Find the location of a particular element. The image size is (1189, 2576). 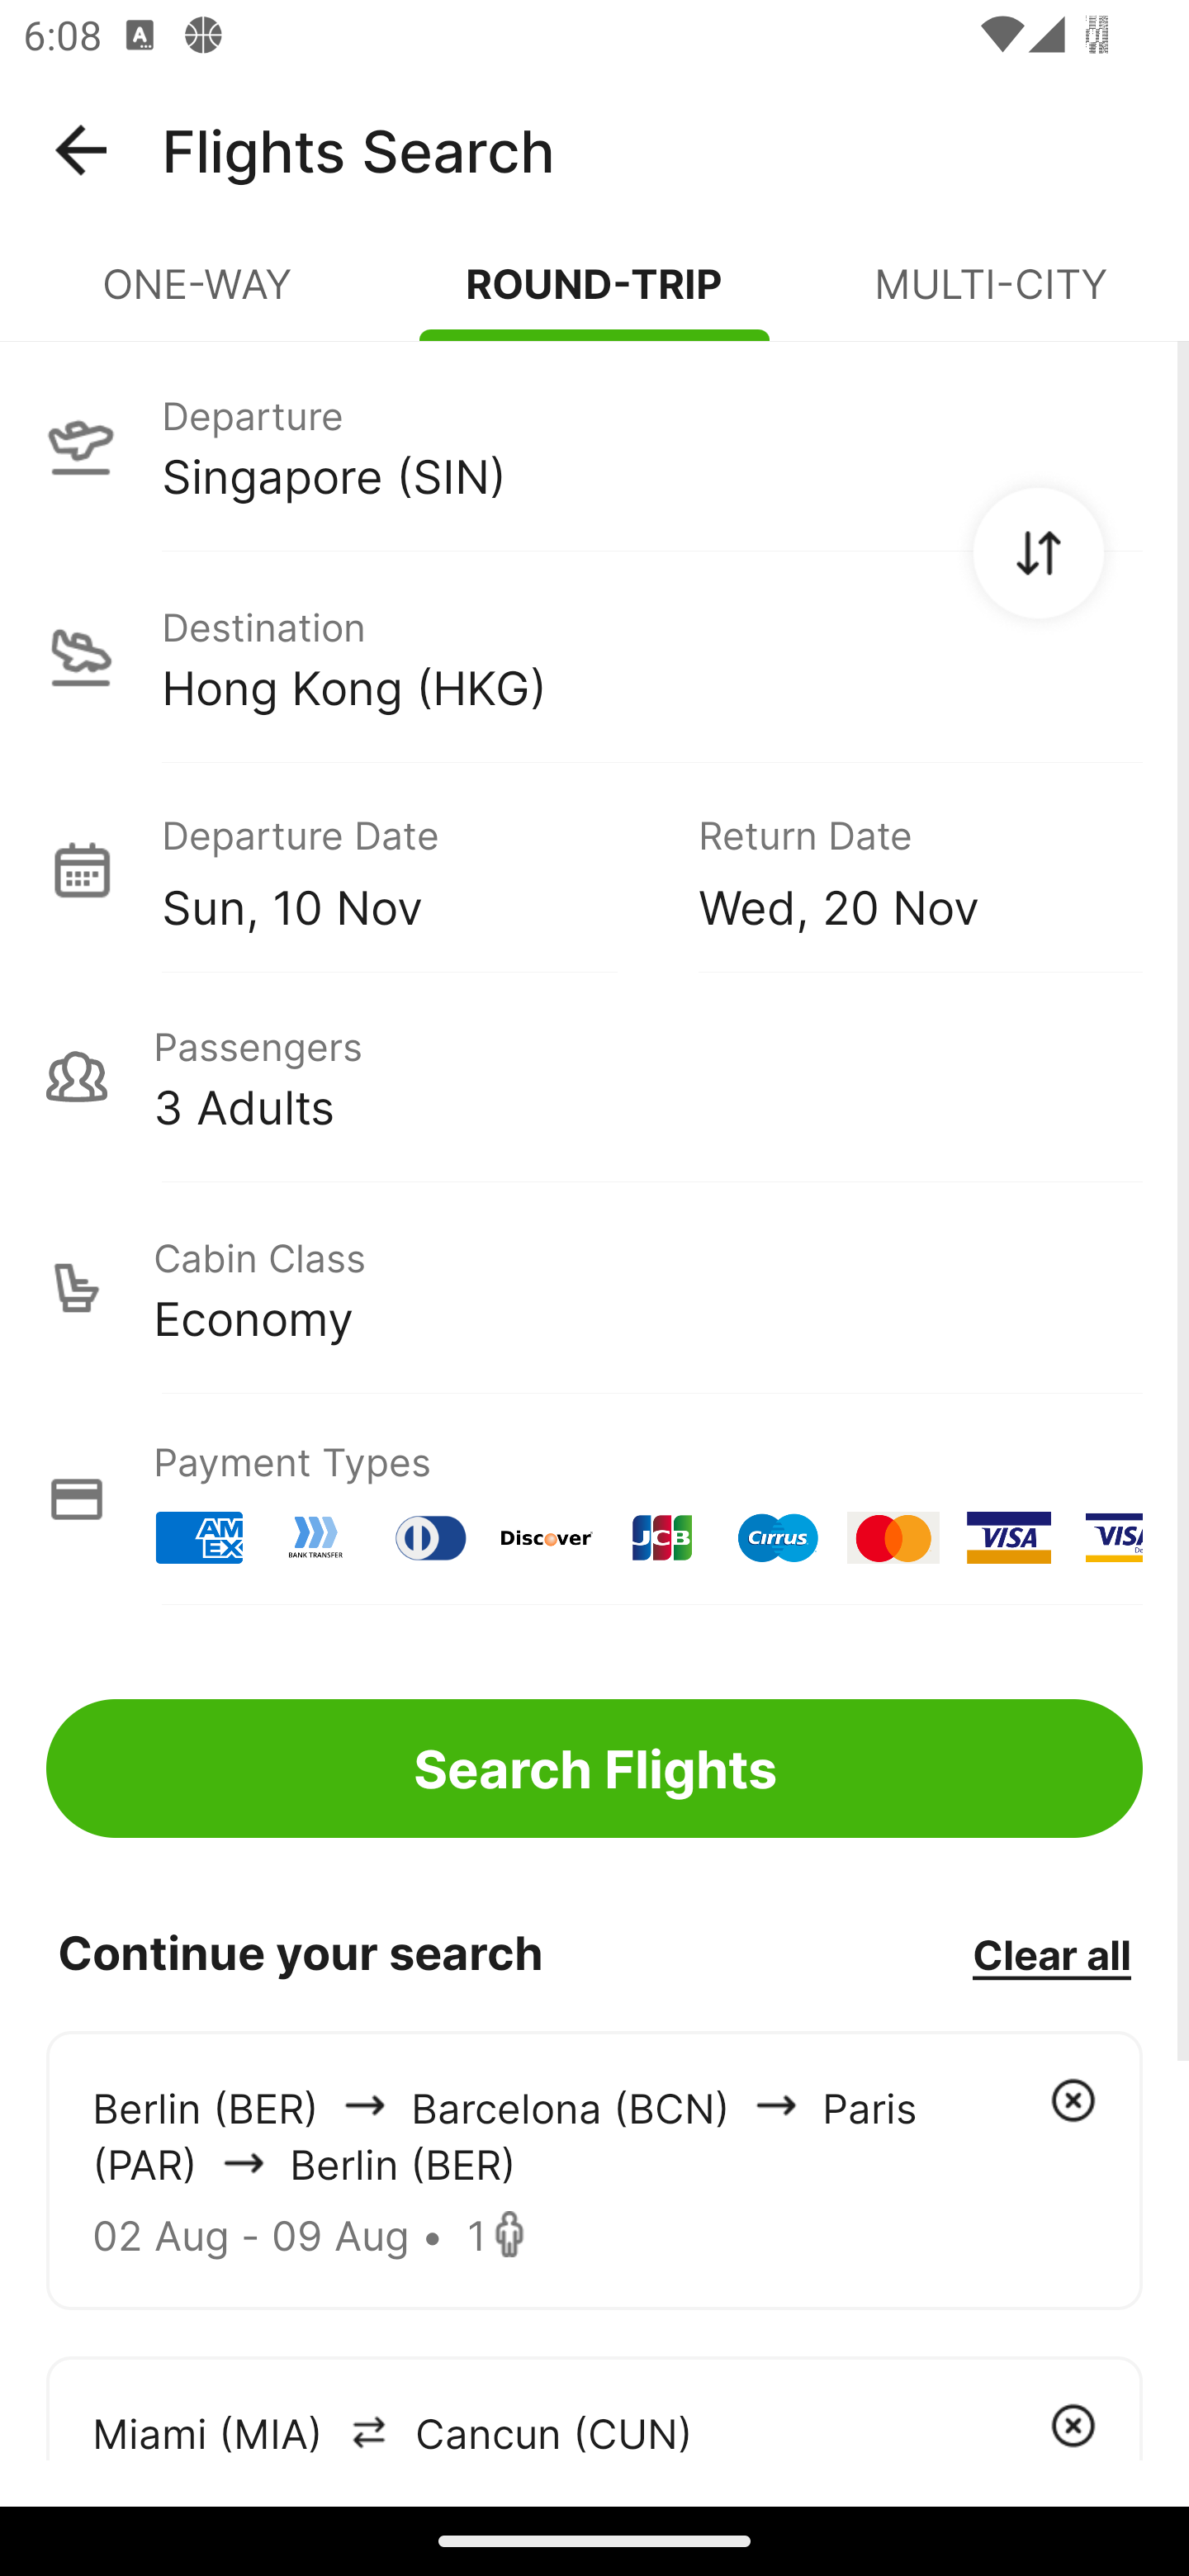

Search Flights is located at coordinates (594, 1769).